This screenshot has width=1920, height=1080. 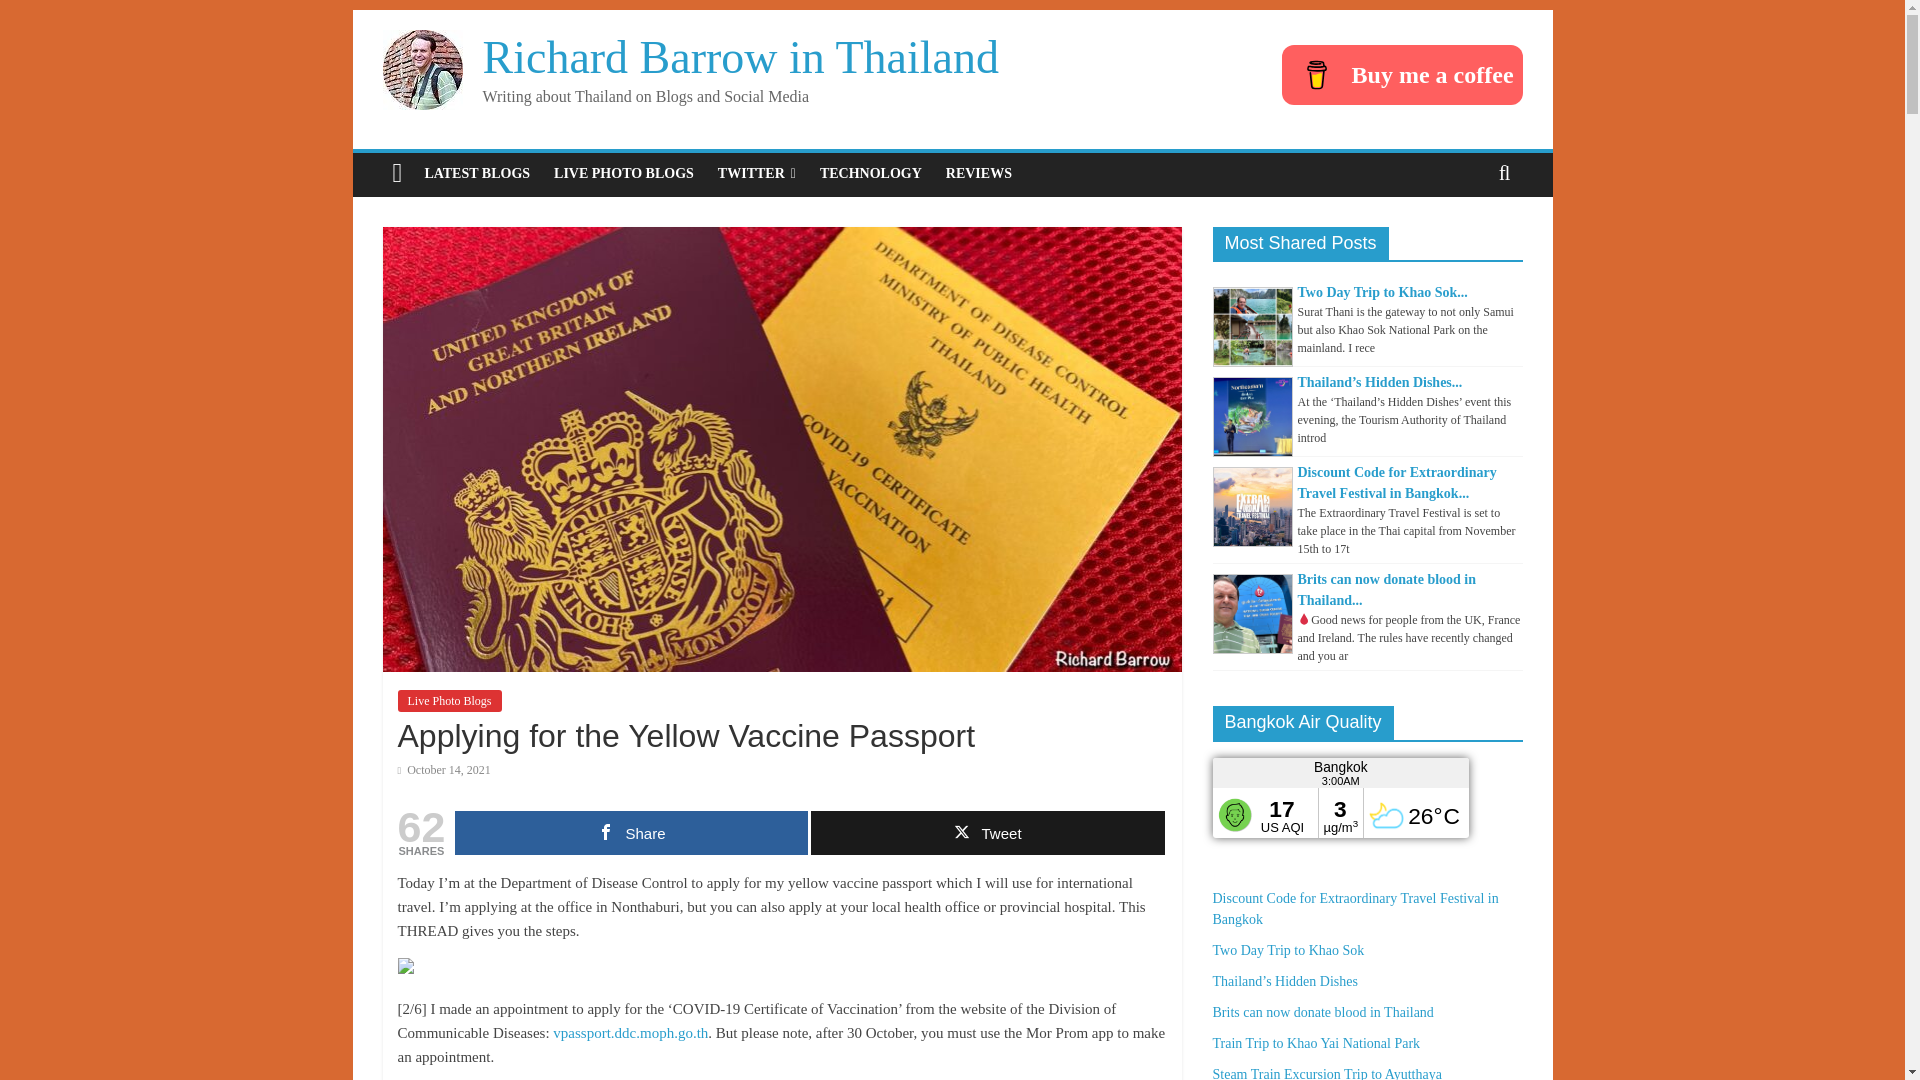 I want to click on TWITTER, so click(x=757, y=174).